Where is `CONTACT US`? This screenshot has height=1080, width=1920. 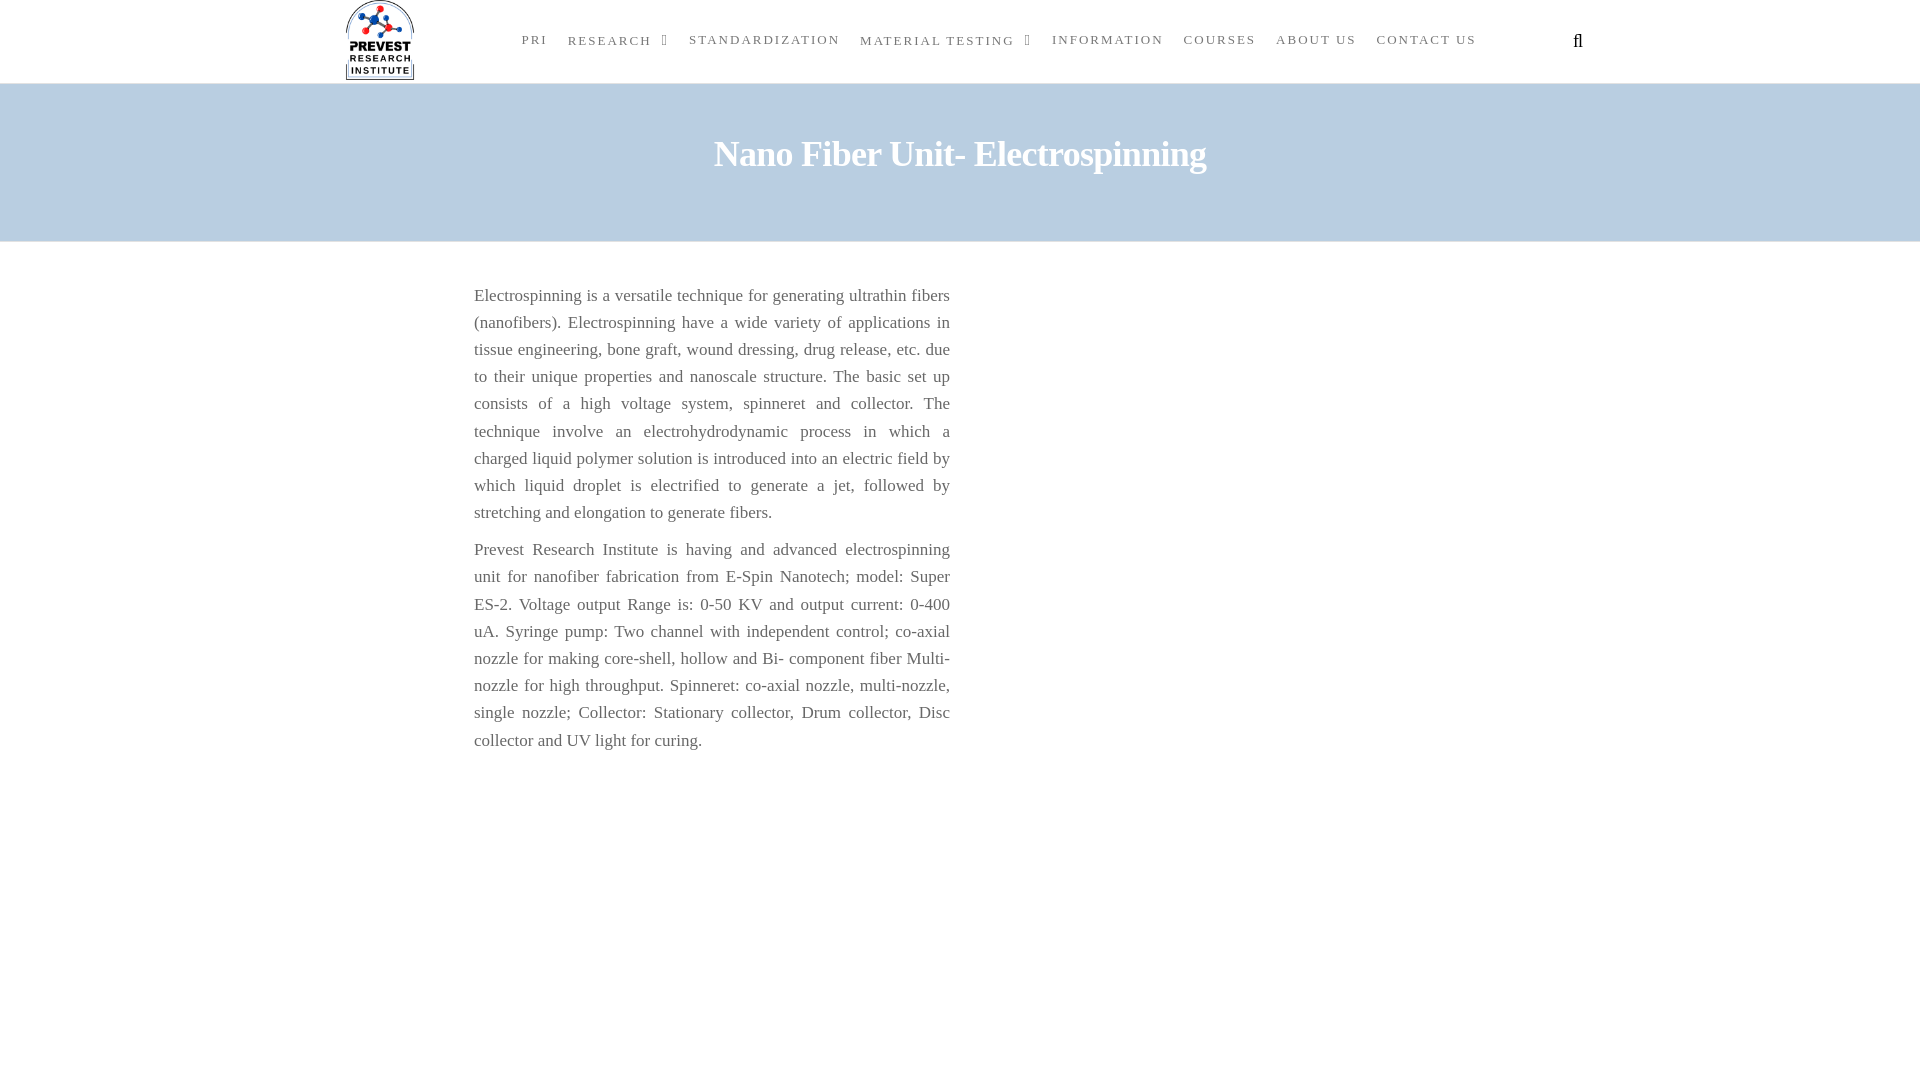 CONTACT US is located at coordinates (1426, 40).